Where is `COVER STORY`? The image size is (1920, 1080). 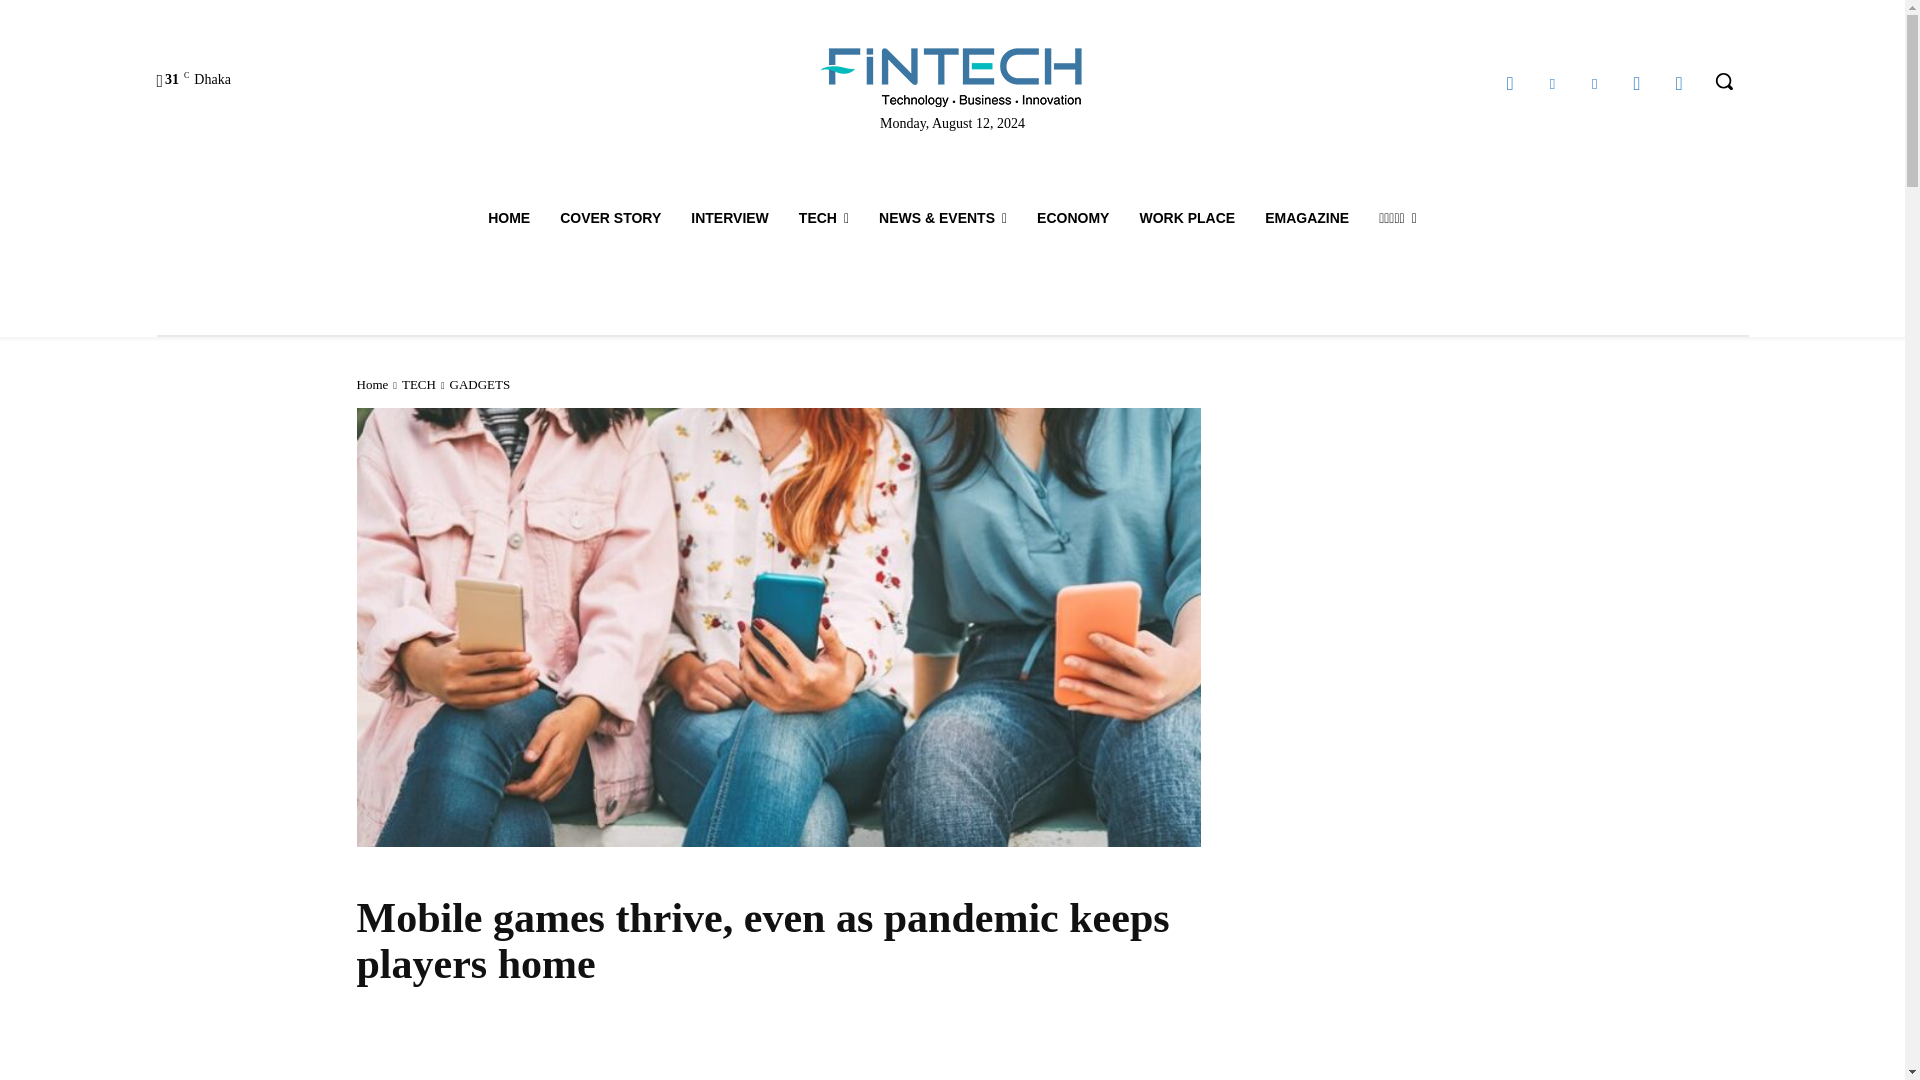
COVER STORY is located at coordinates (610, 218).